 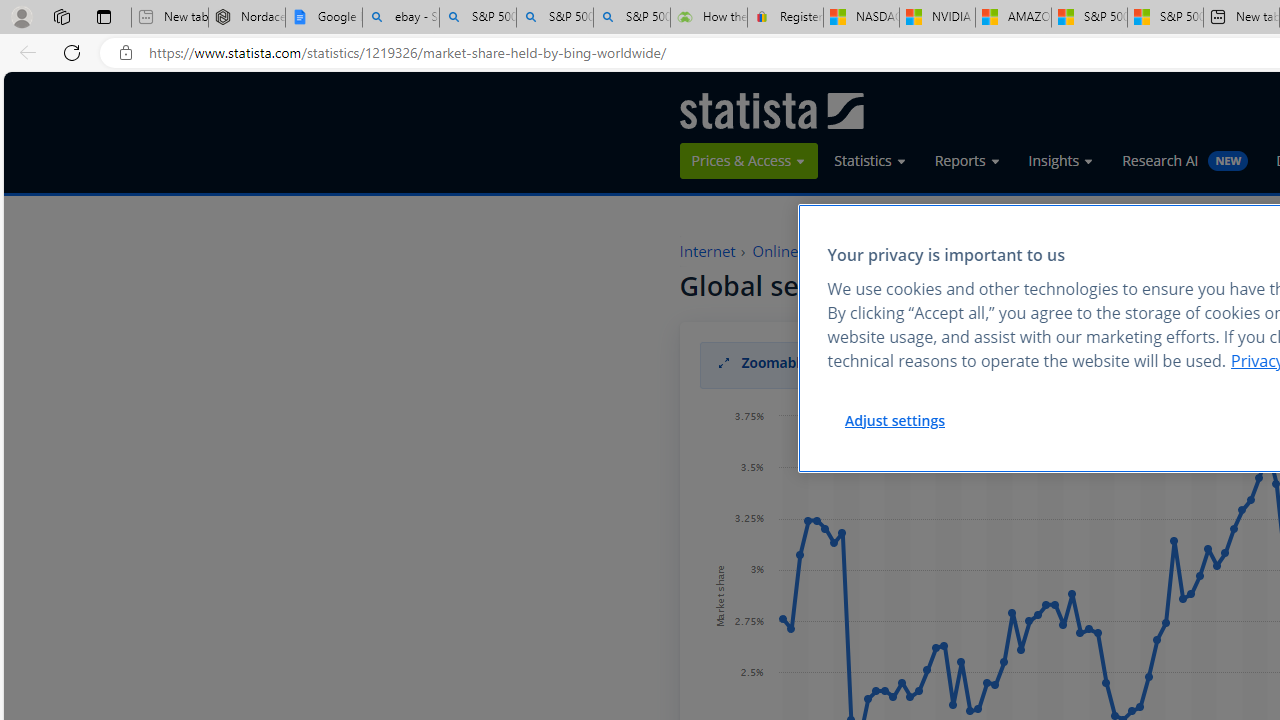 I want to click on Skip to main content, so click(x=19, y=84).